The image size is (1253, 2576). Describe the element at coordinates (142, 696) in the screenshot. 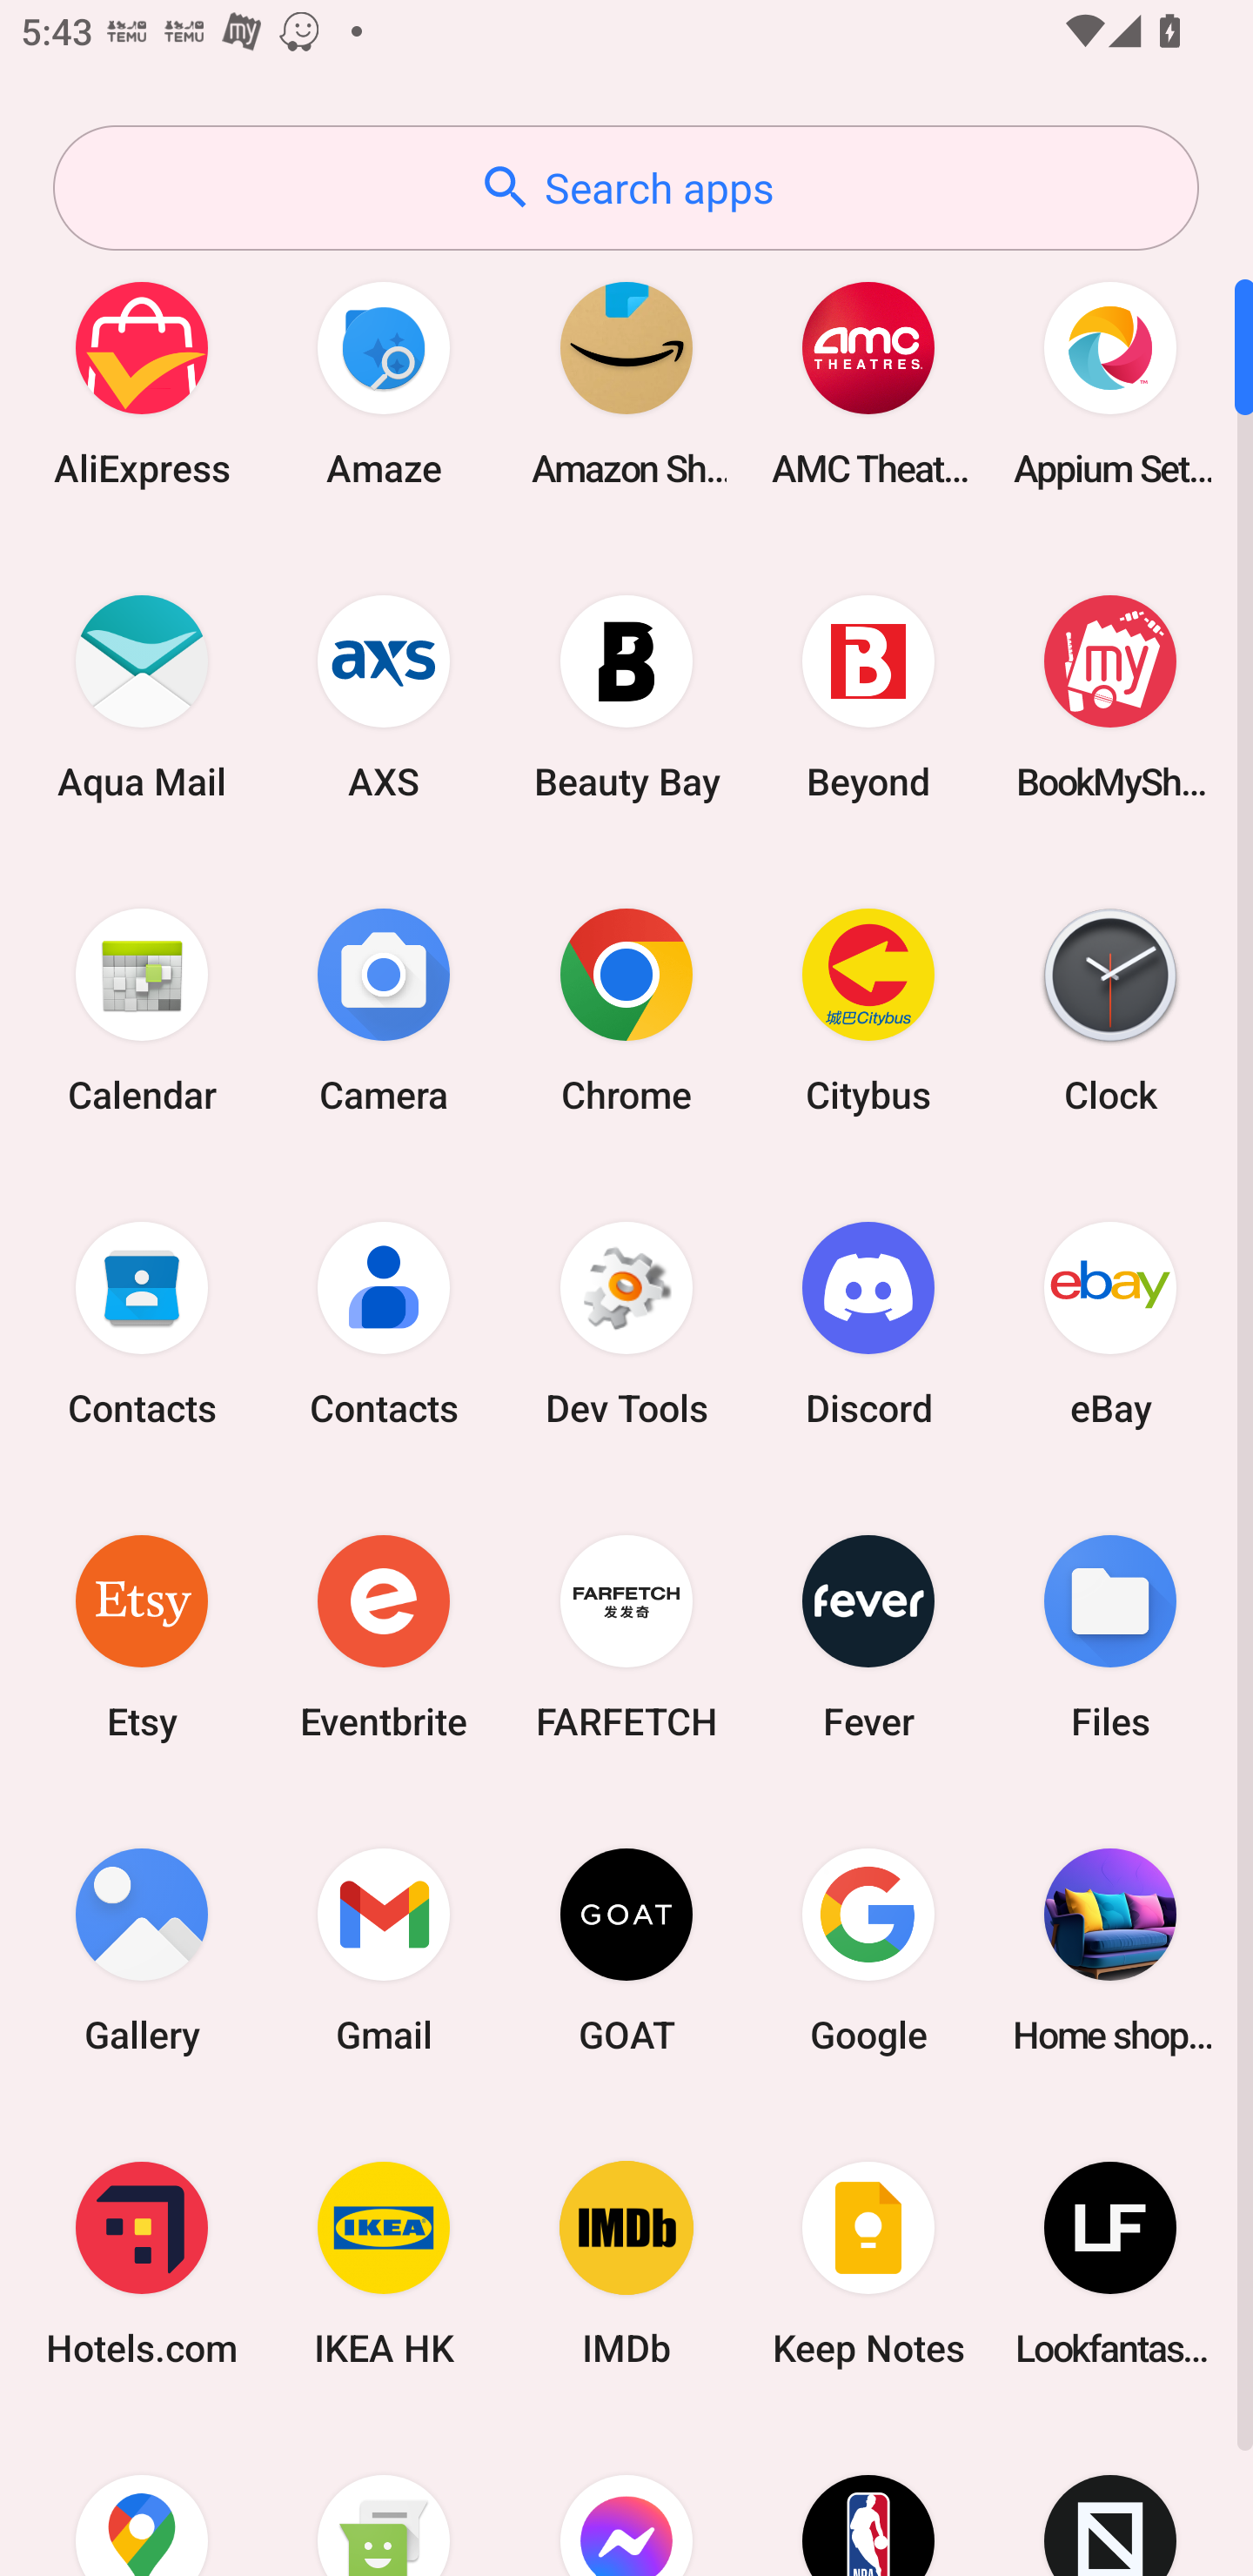

I see `Aqua Mail` at that location.